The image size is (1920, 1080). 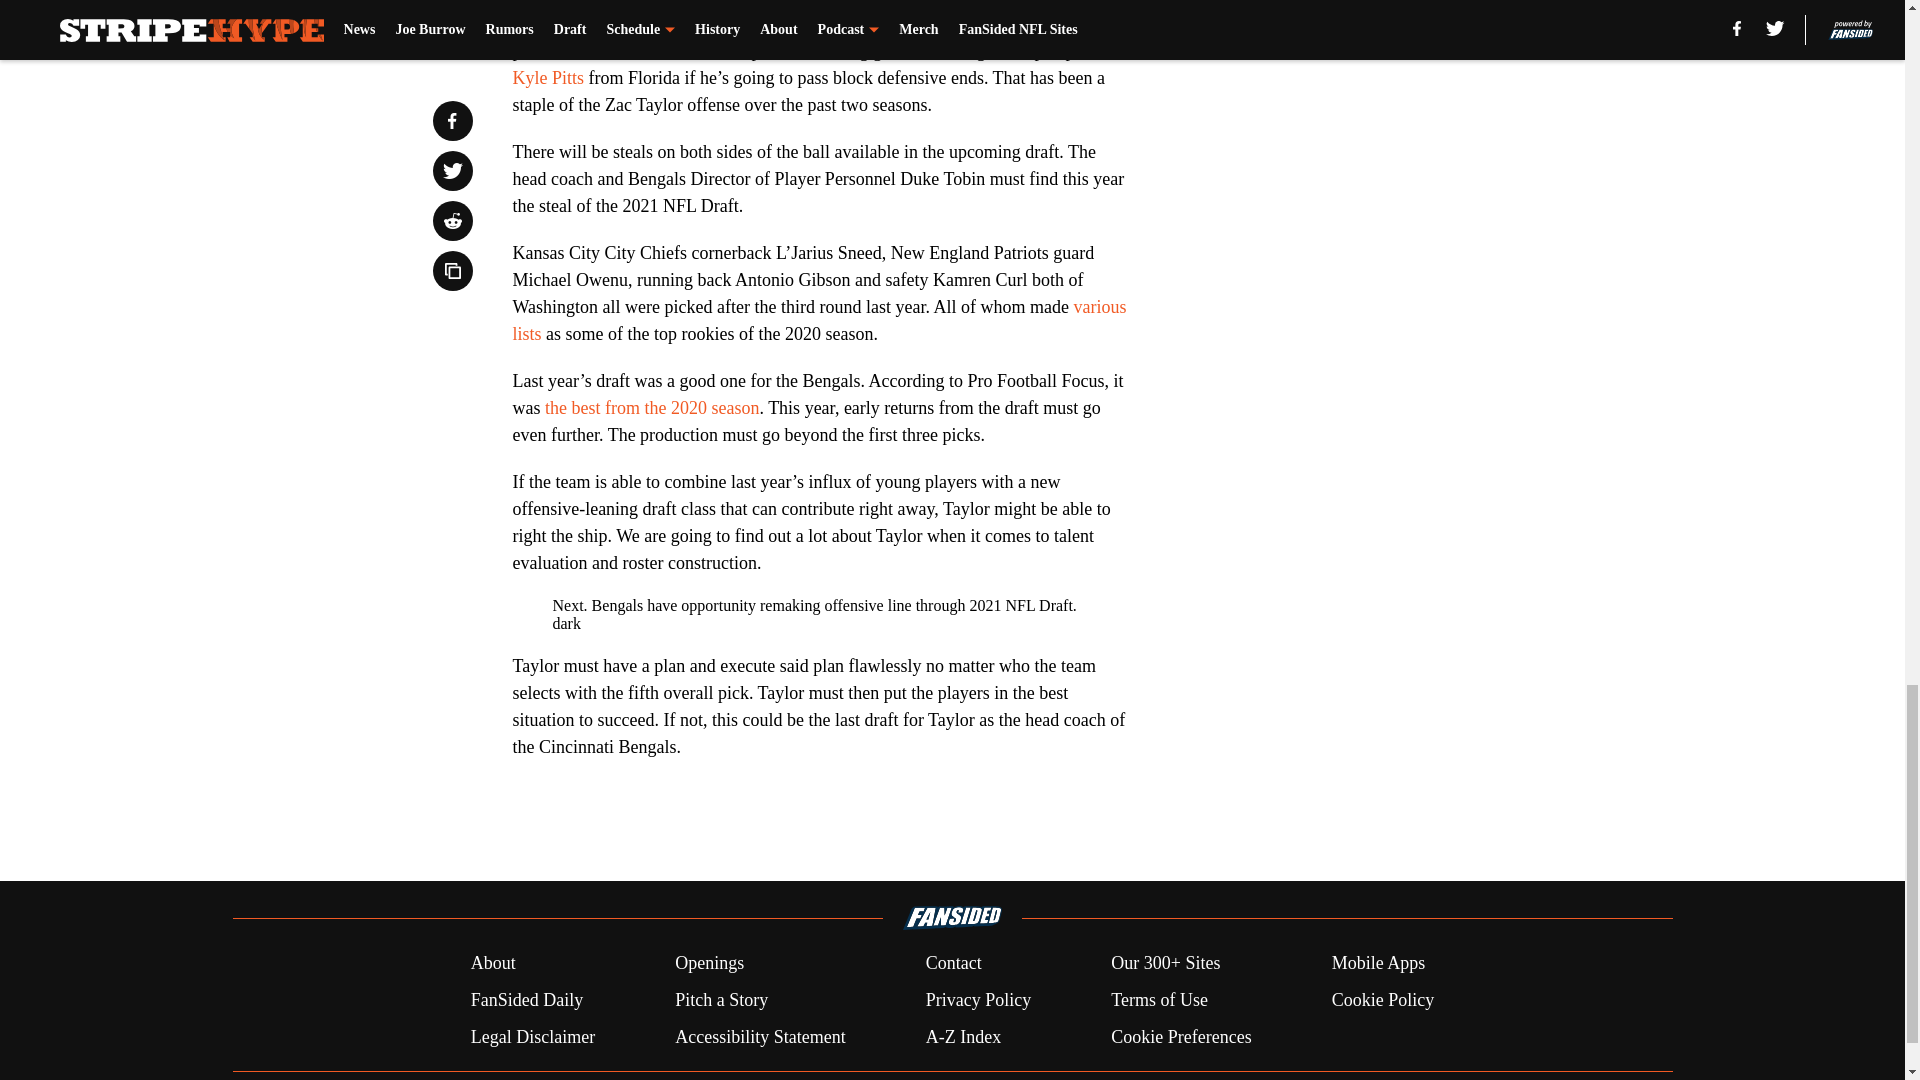 I want to click on Pitch a Story, so click(x=722, y=1000).